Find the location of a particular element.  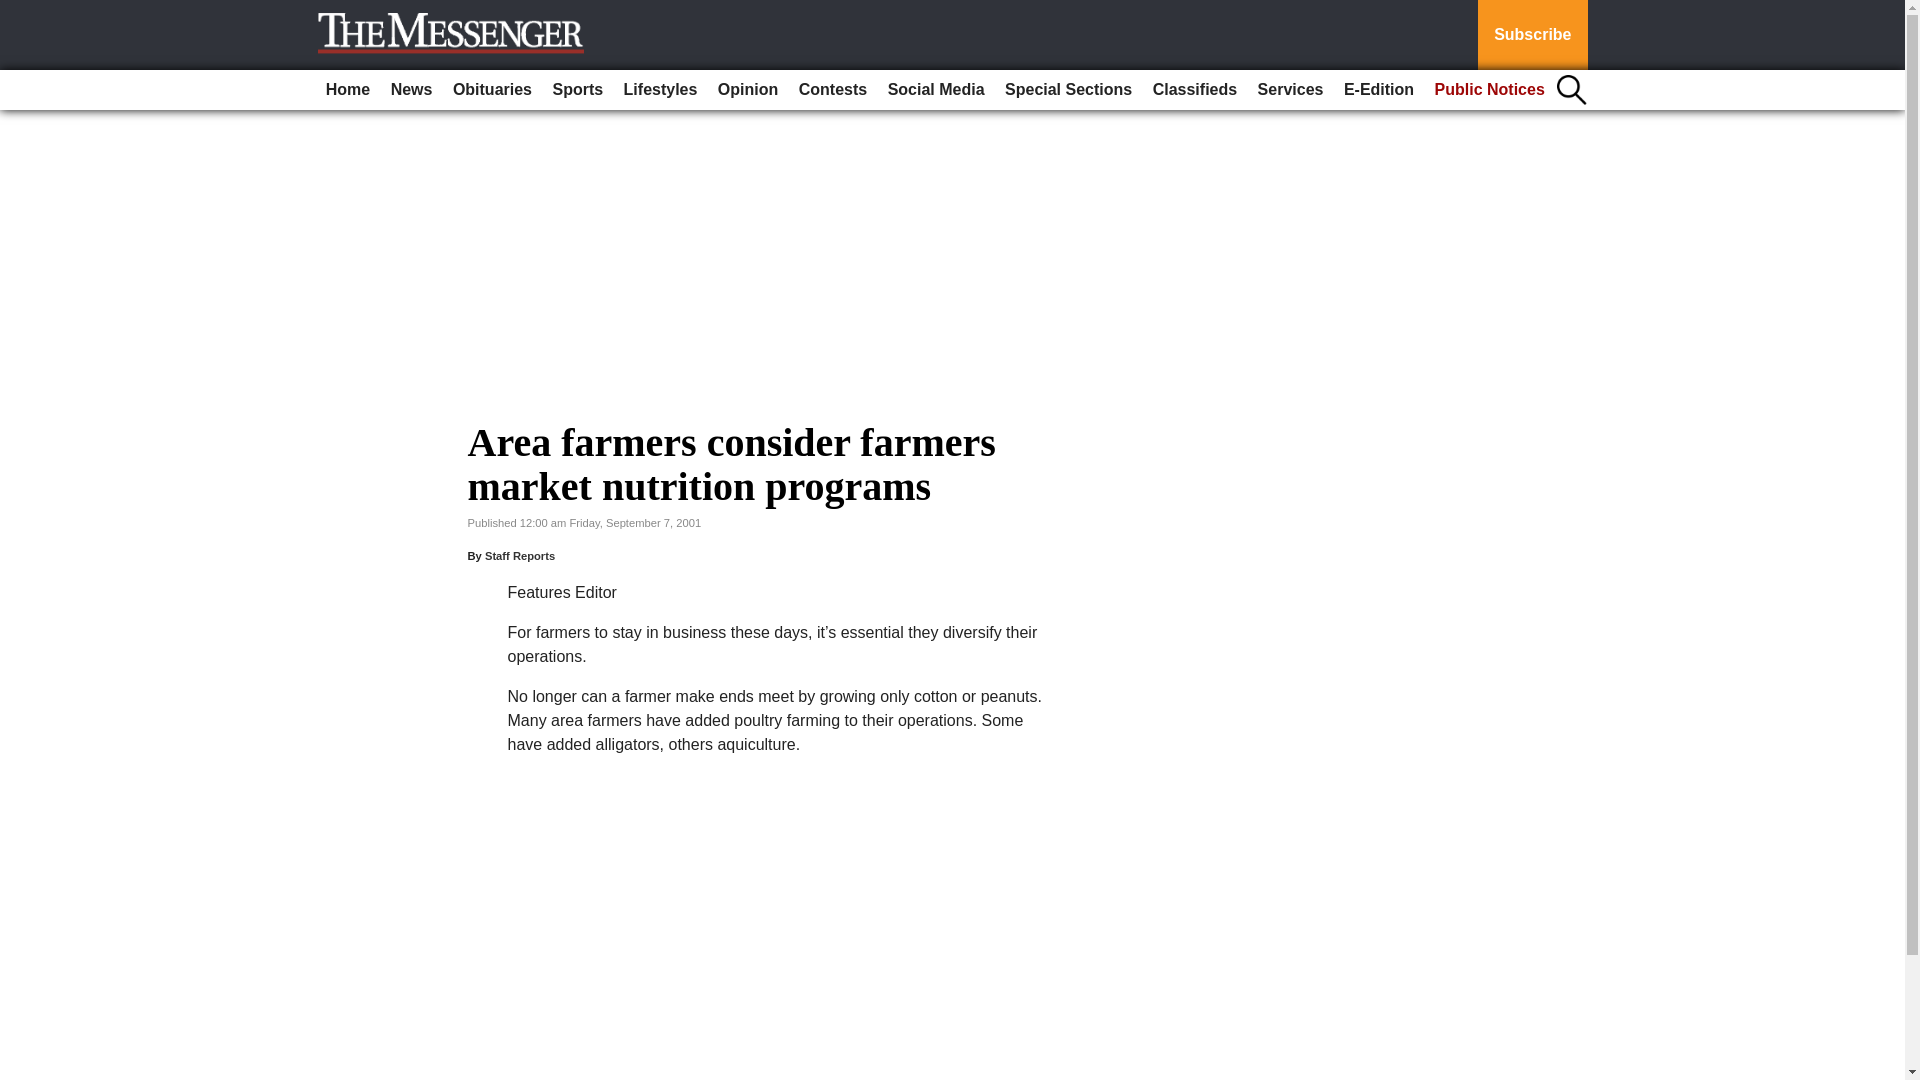

Sports is located at coordinates (576, 90).